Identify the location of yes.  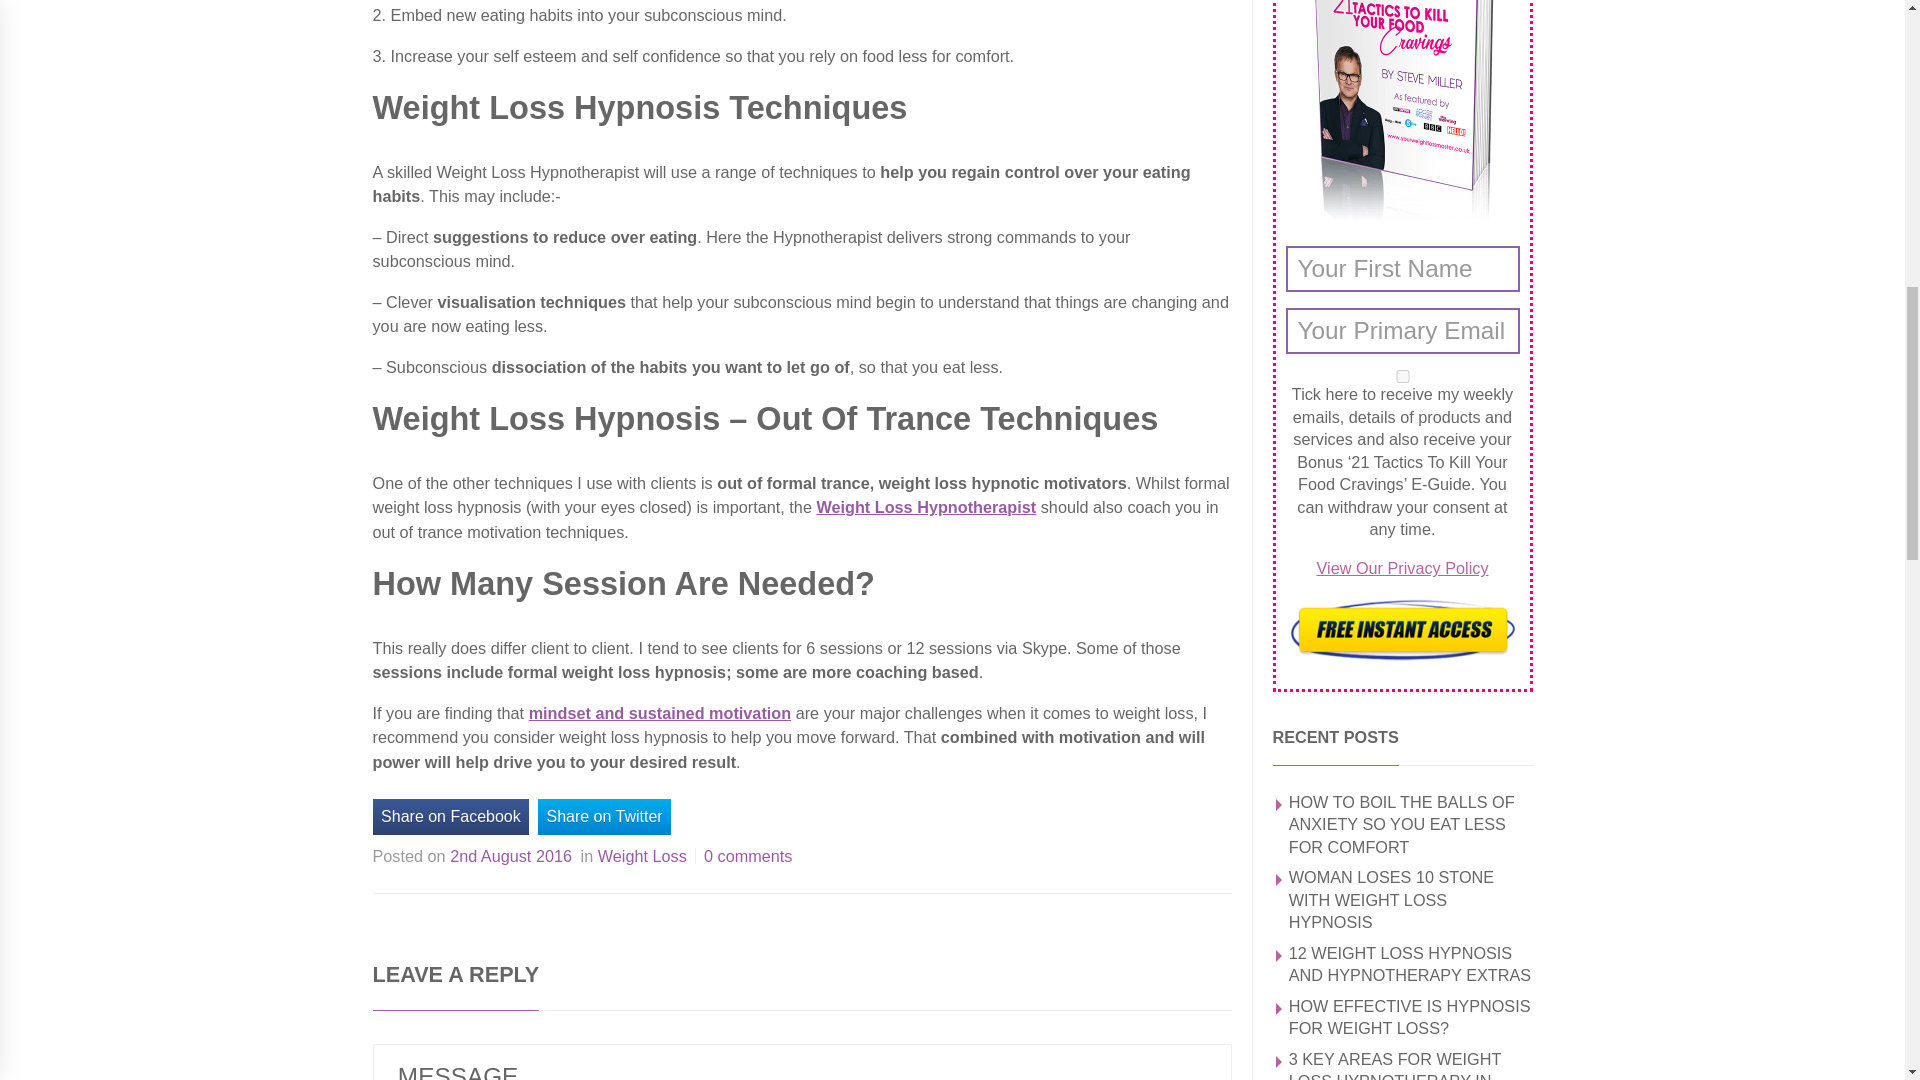
(1403, 376).